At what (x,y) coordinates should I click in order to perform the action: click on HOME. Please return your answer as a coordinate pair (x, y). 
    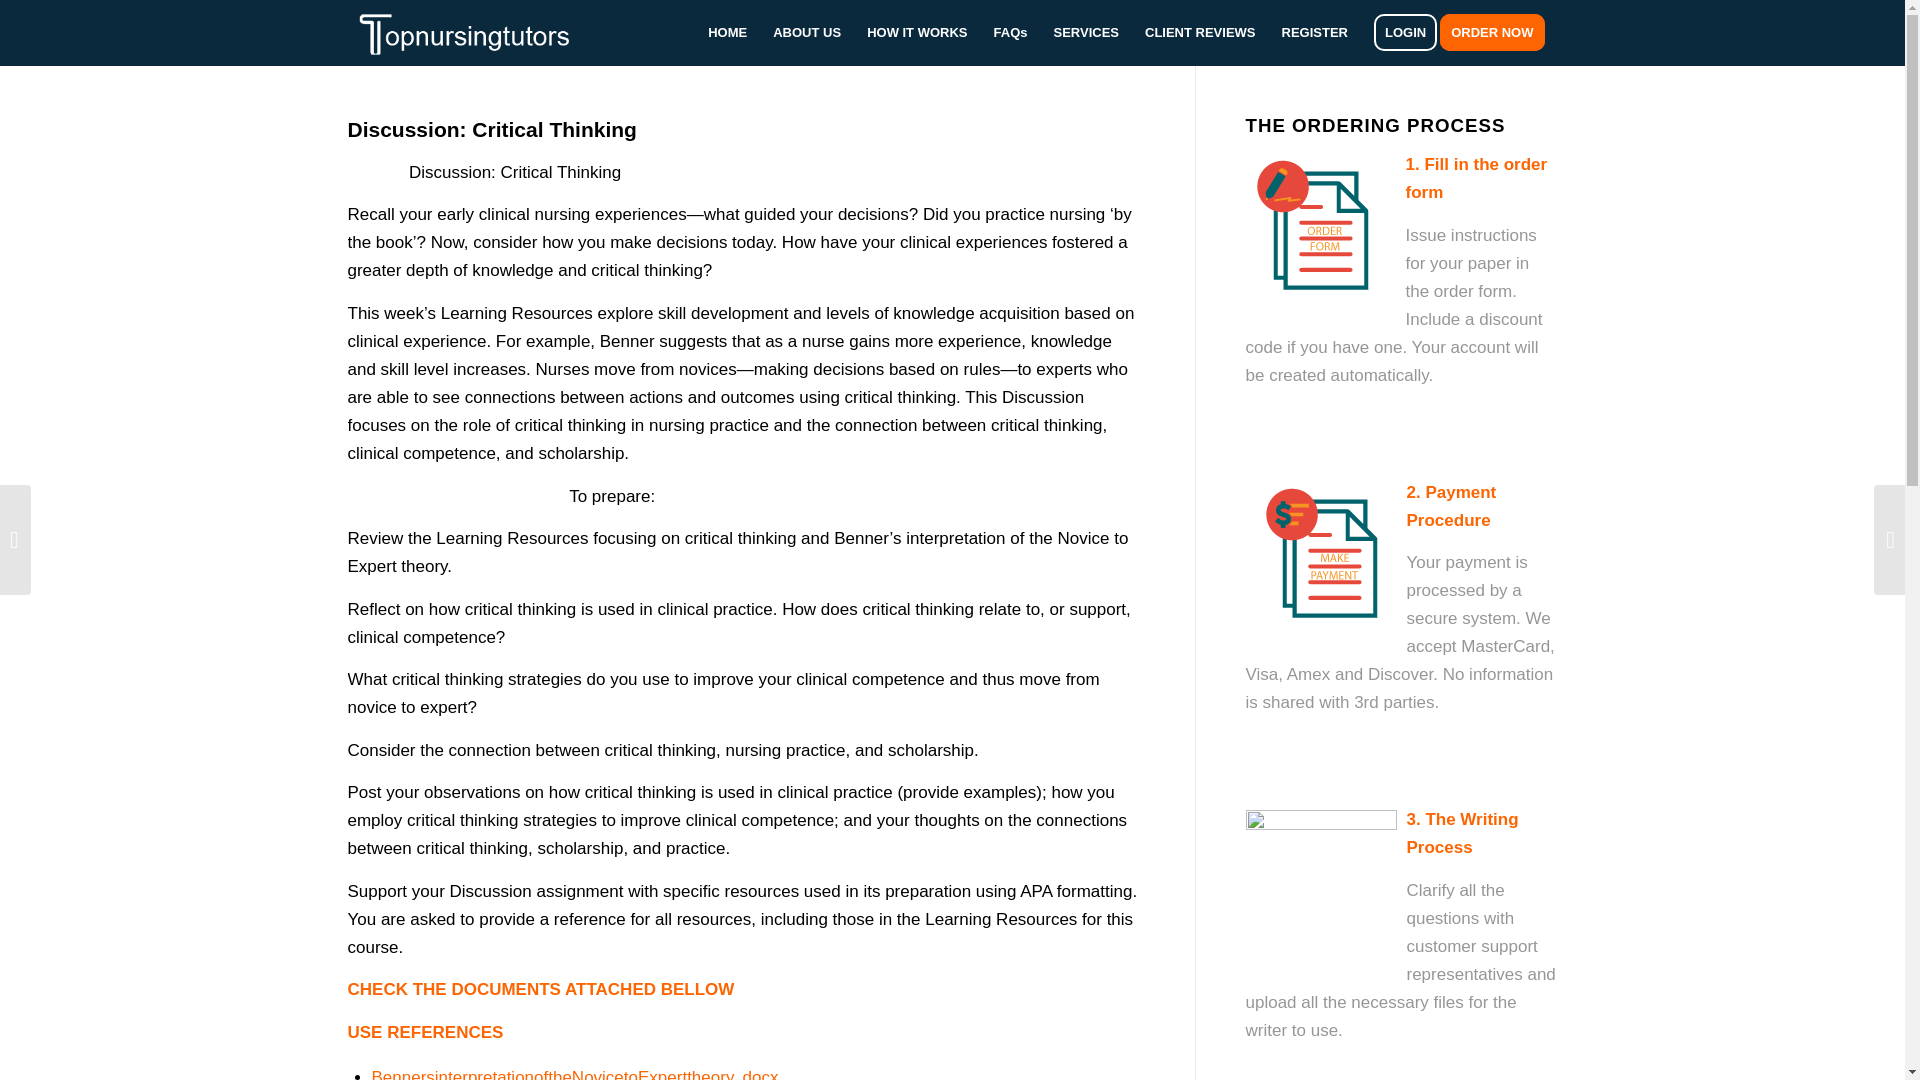
    Looking at the image, I should click on (728, 32).